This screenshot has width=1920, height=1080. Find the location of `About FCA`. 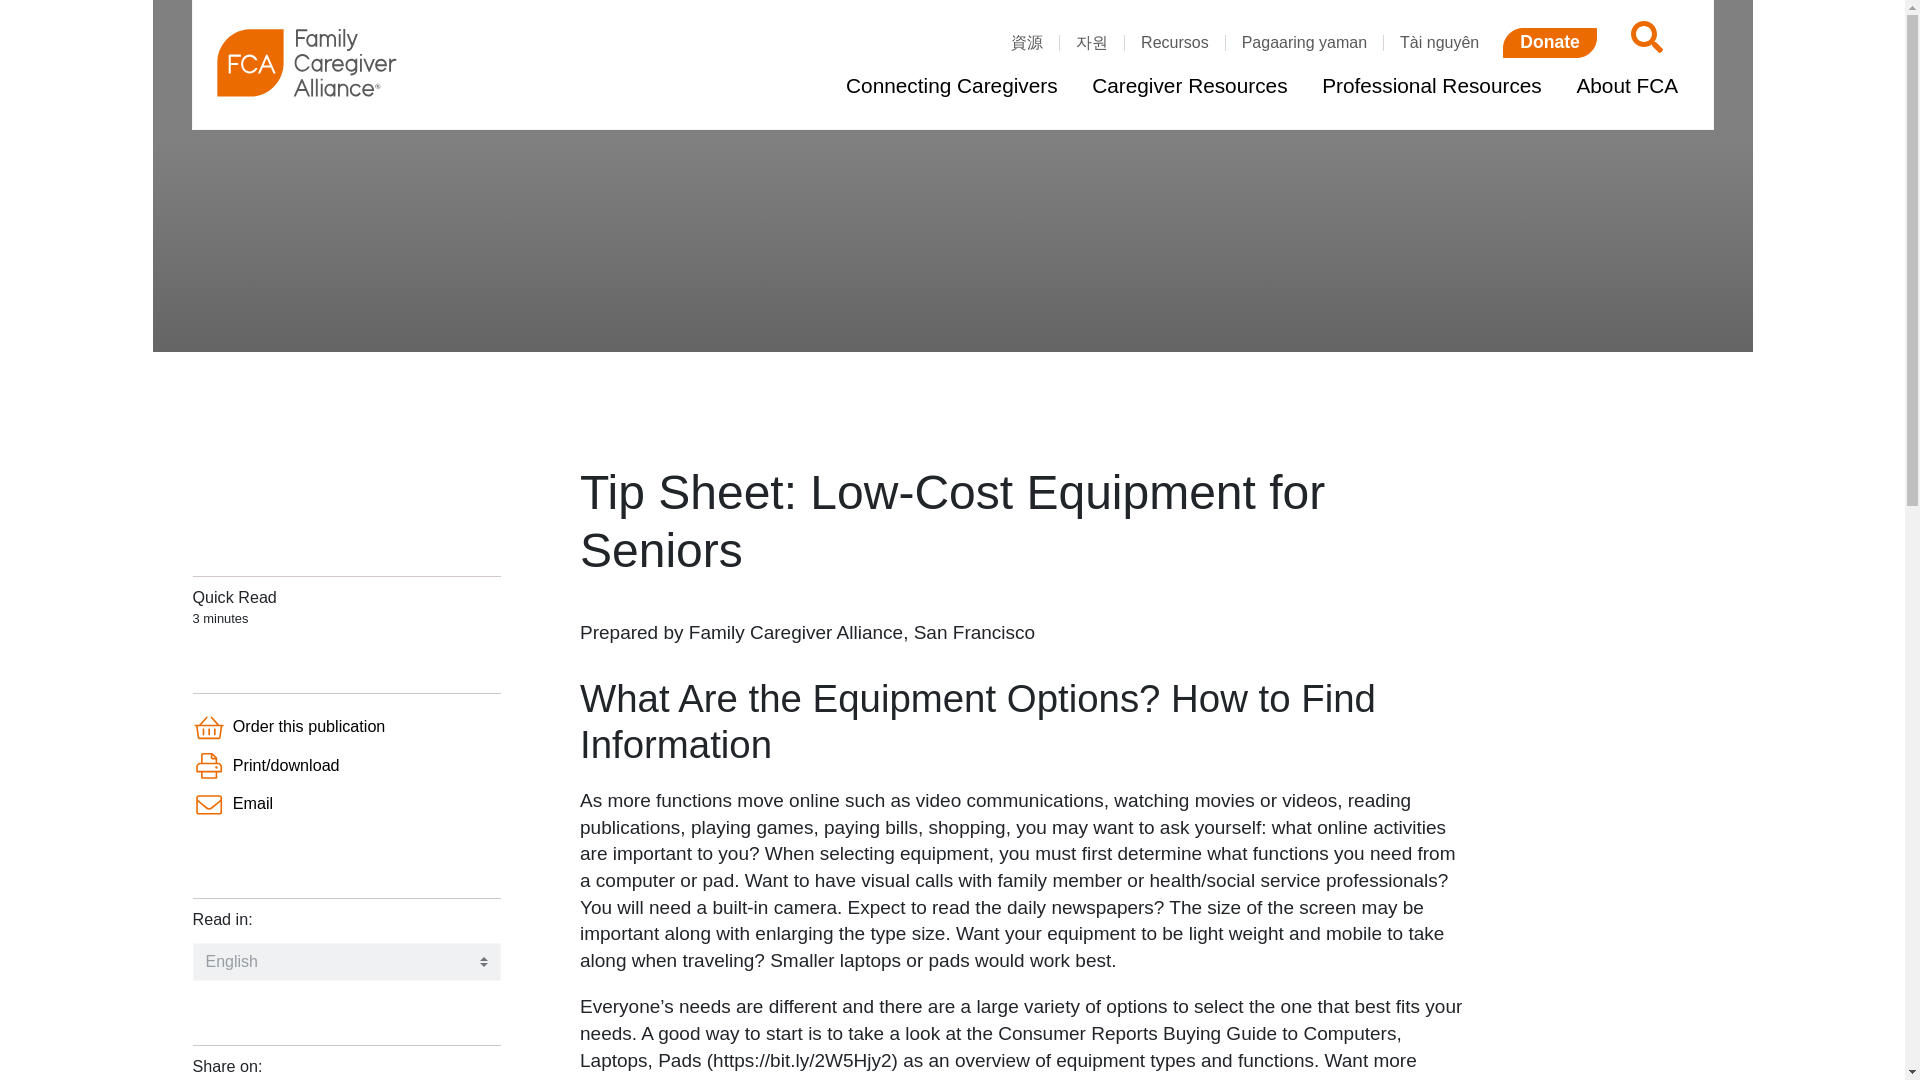

About FCA is located at coordinates (1626, 86).